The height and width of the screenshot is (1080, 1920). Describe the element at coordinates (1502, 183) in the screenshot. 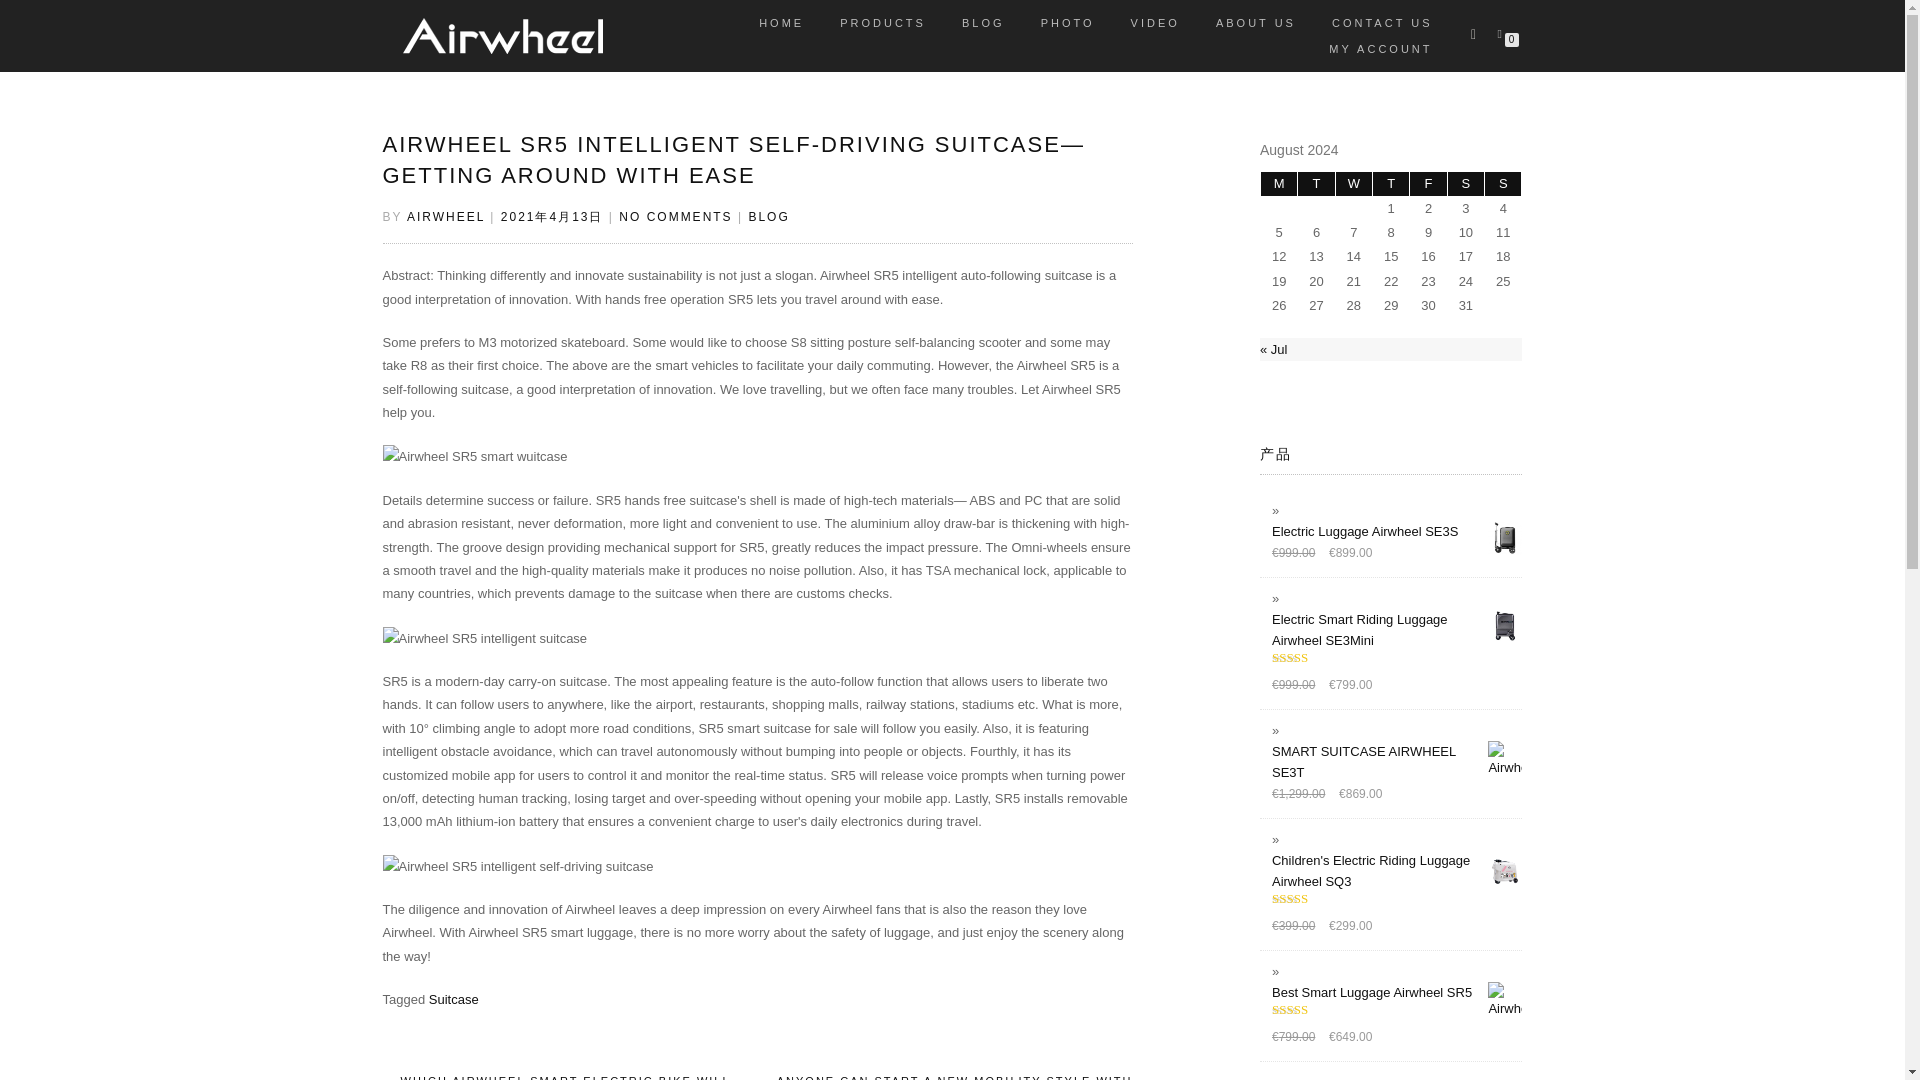

I see `Sunday` at that location.